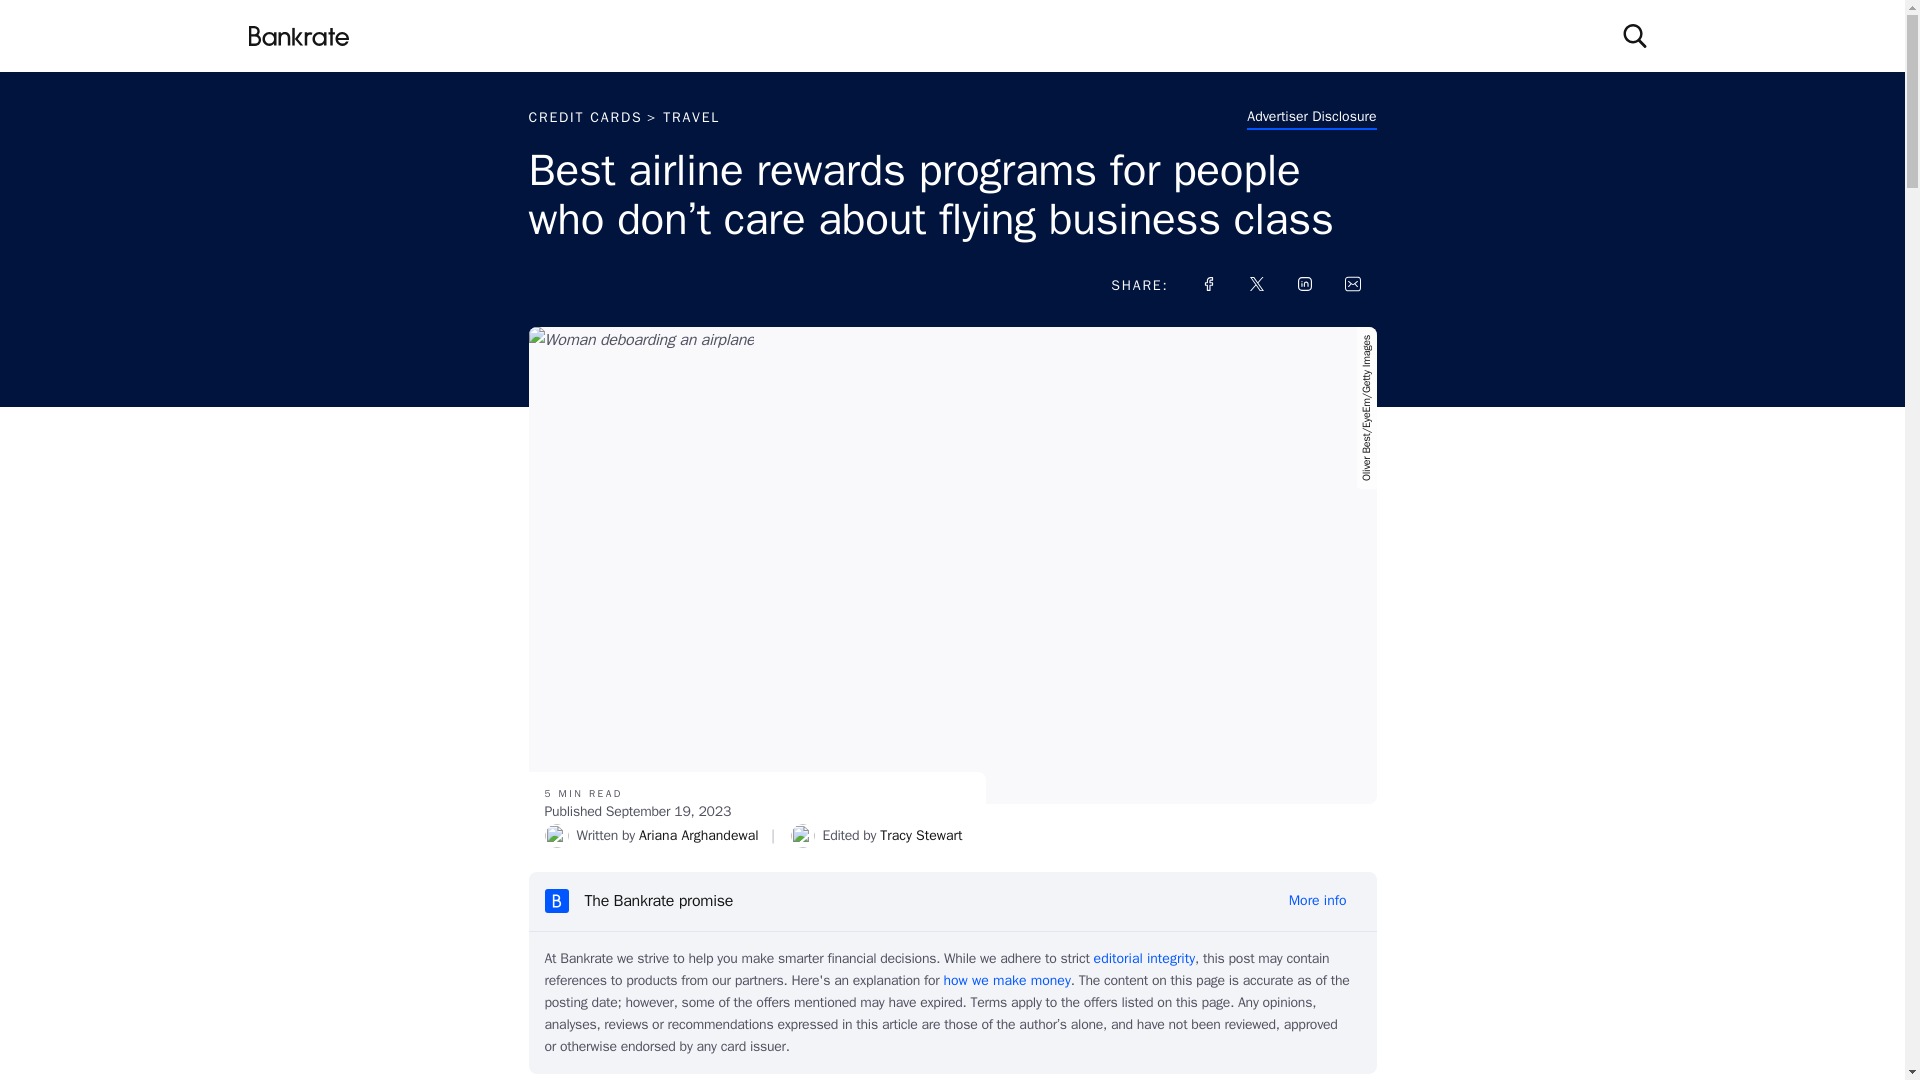 The width and height of the screenshot is (1920, 1080). Describe the element at coordinates (1304, 284) in the screenshot. I see `LinkedIn` at that location.